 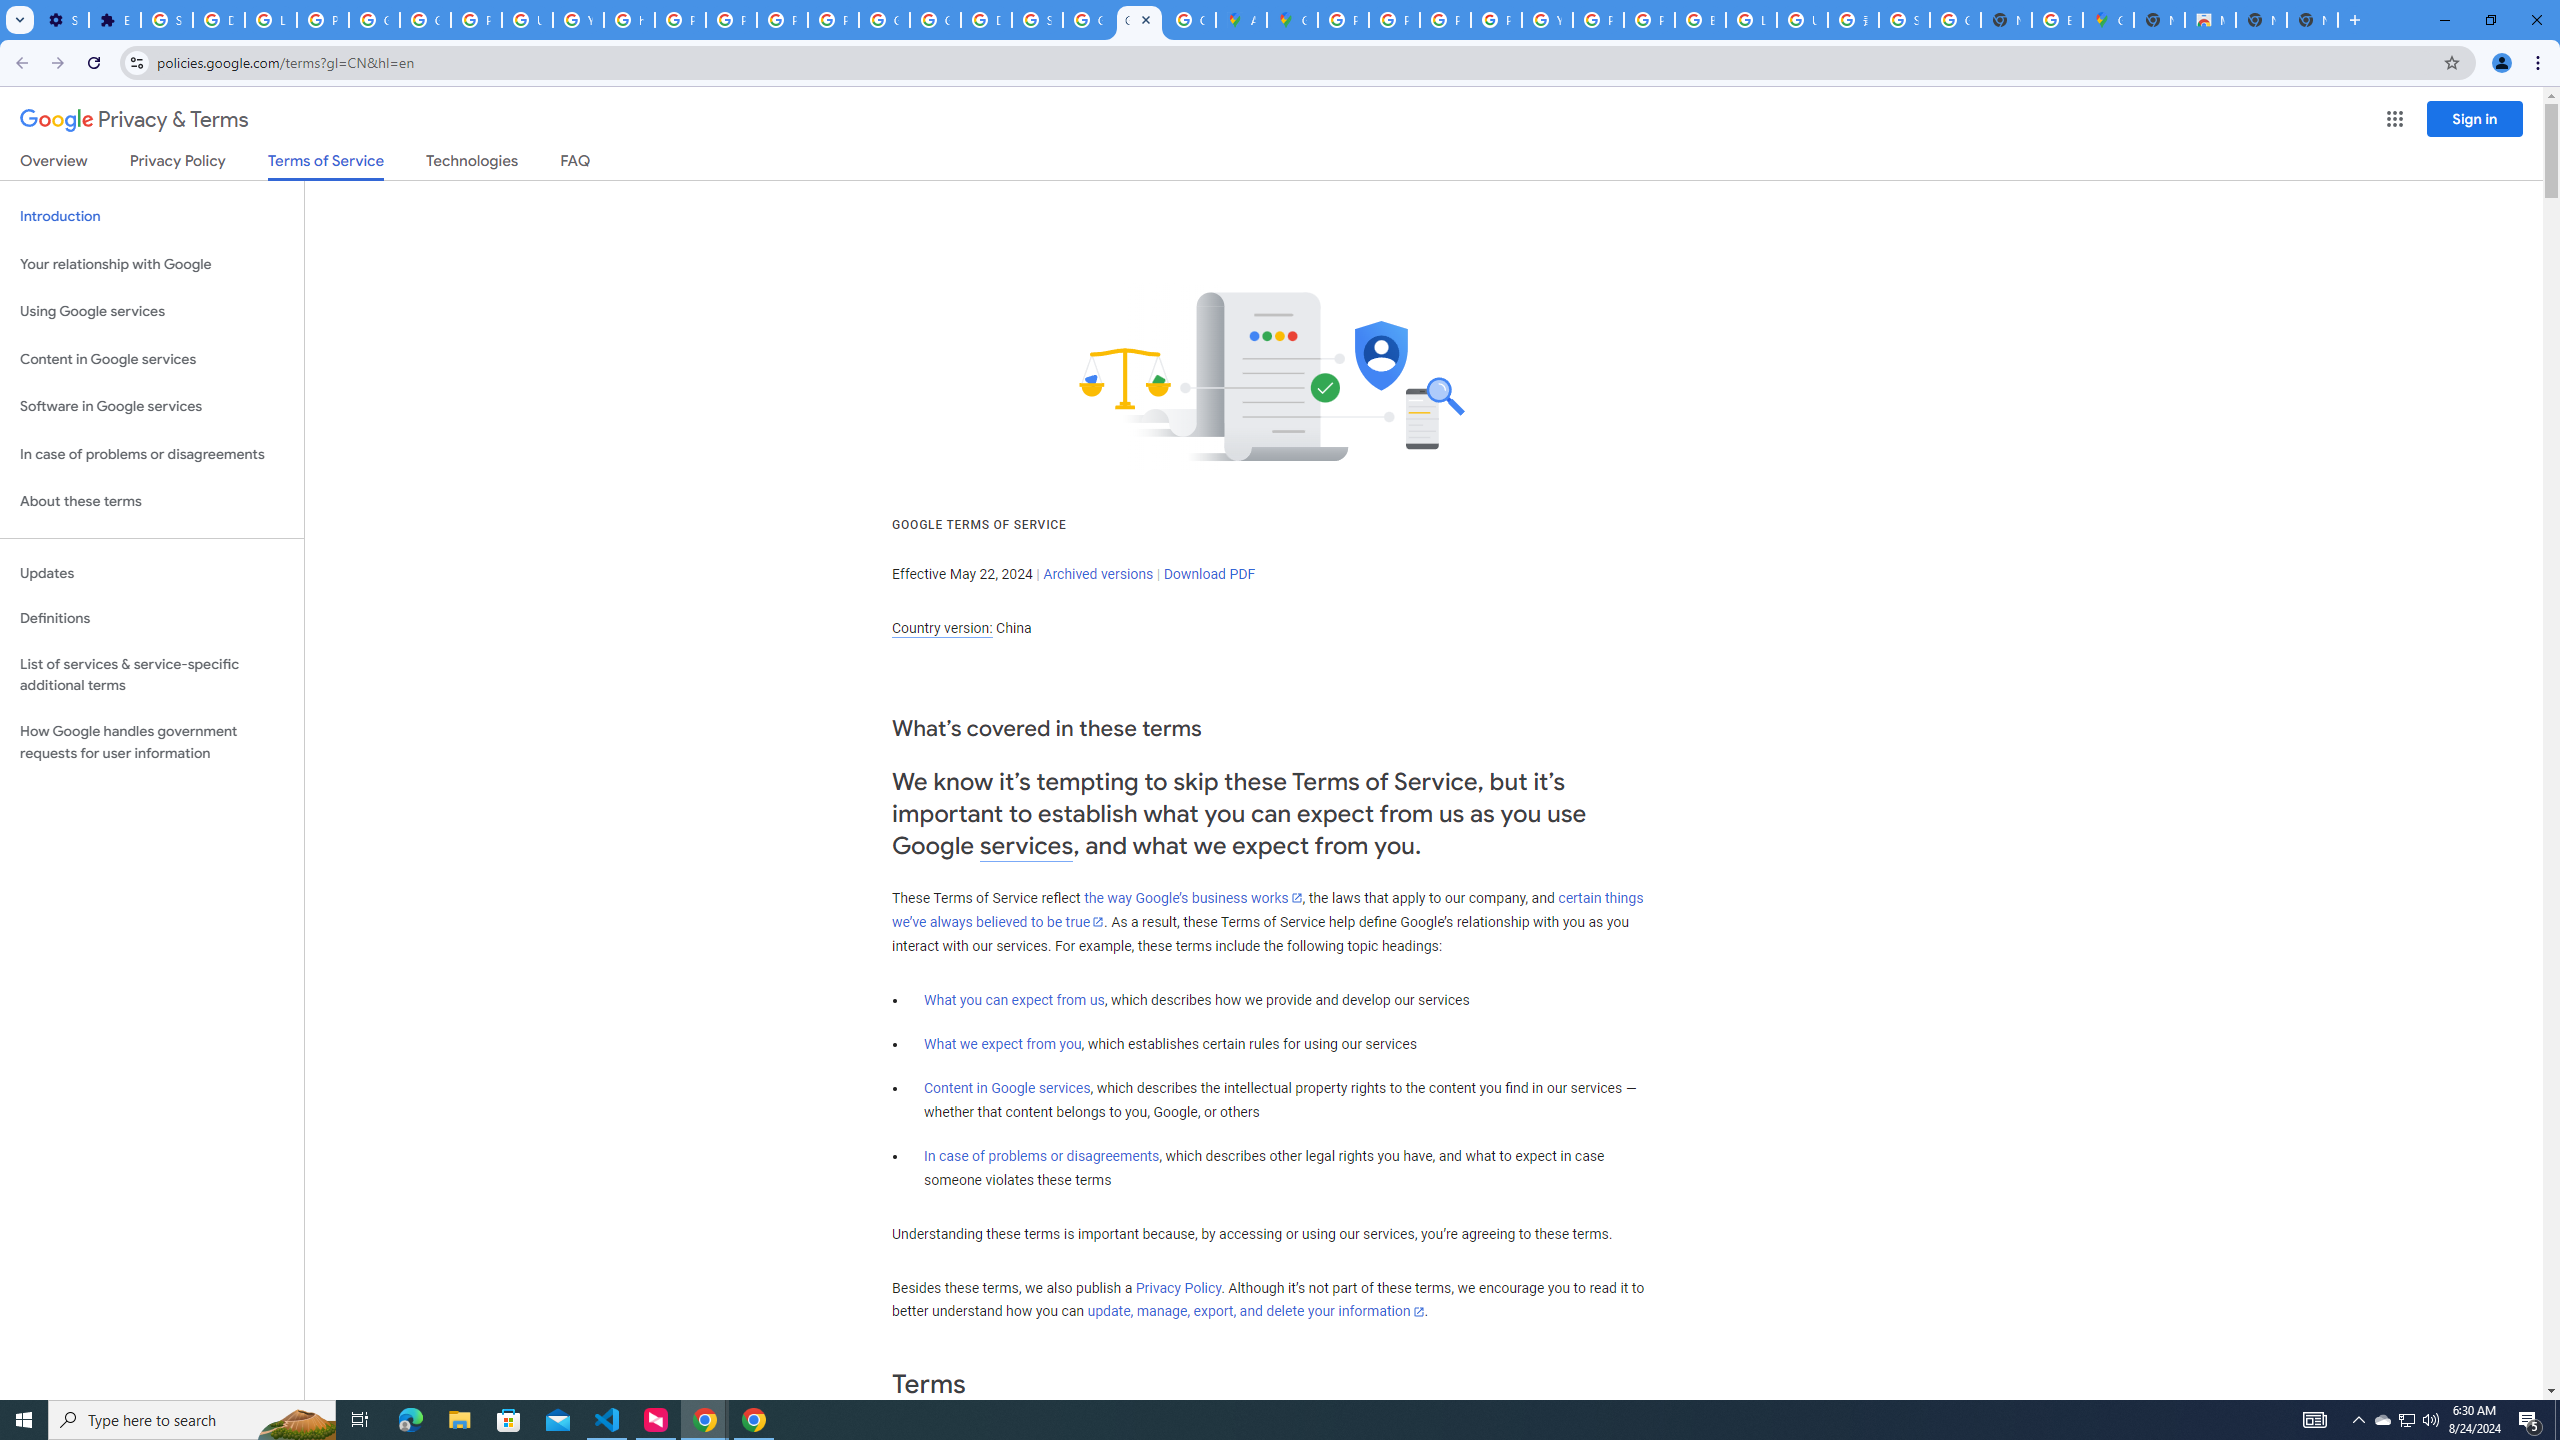 What do you see at coordinates (2056, 20) in the screenshot?
I see `Explore new street-level details - Google Maps Help` at bounding box center [2056, 20].